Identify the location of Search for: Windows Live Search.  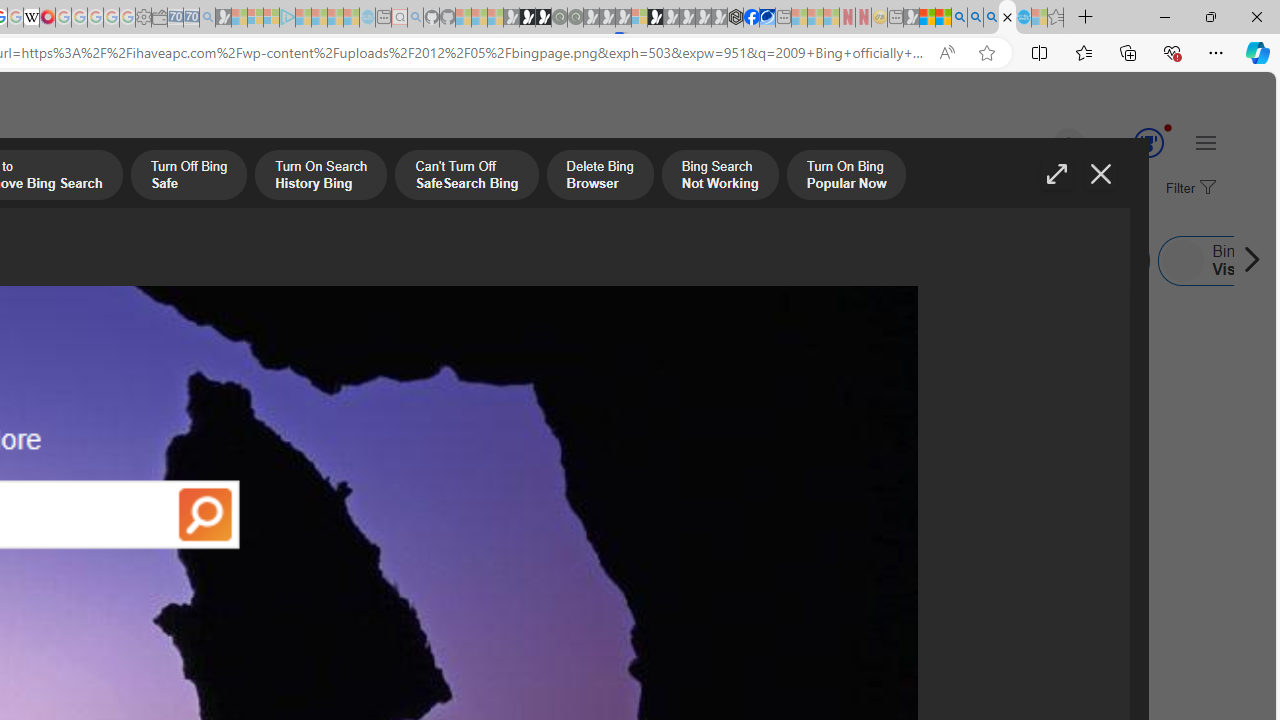
(1070, 260).